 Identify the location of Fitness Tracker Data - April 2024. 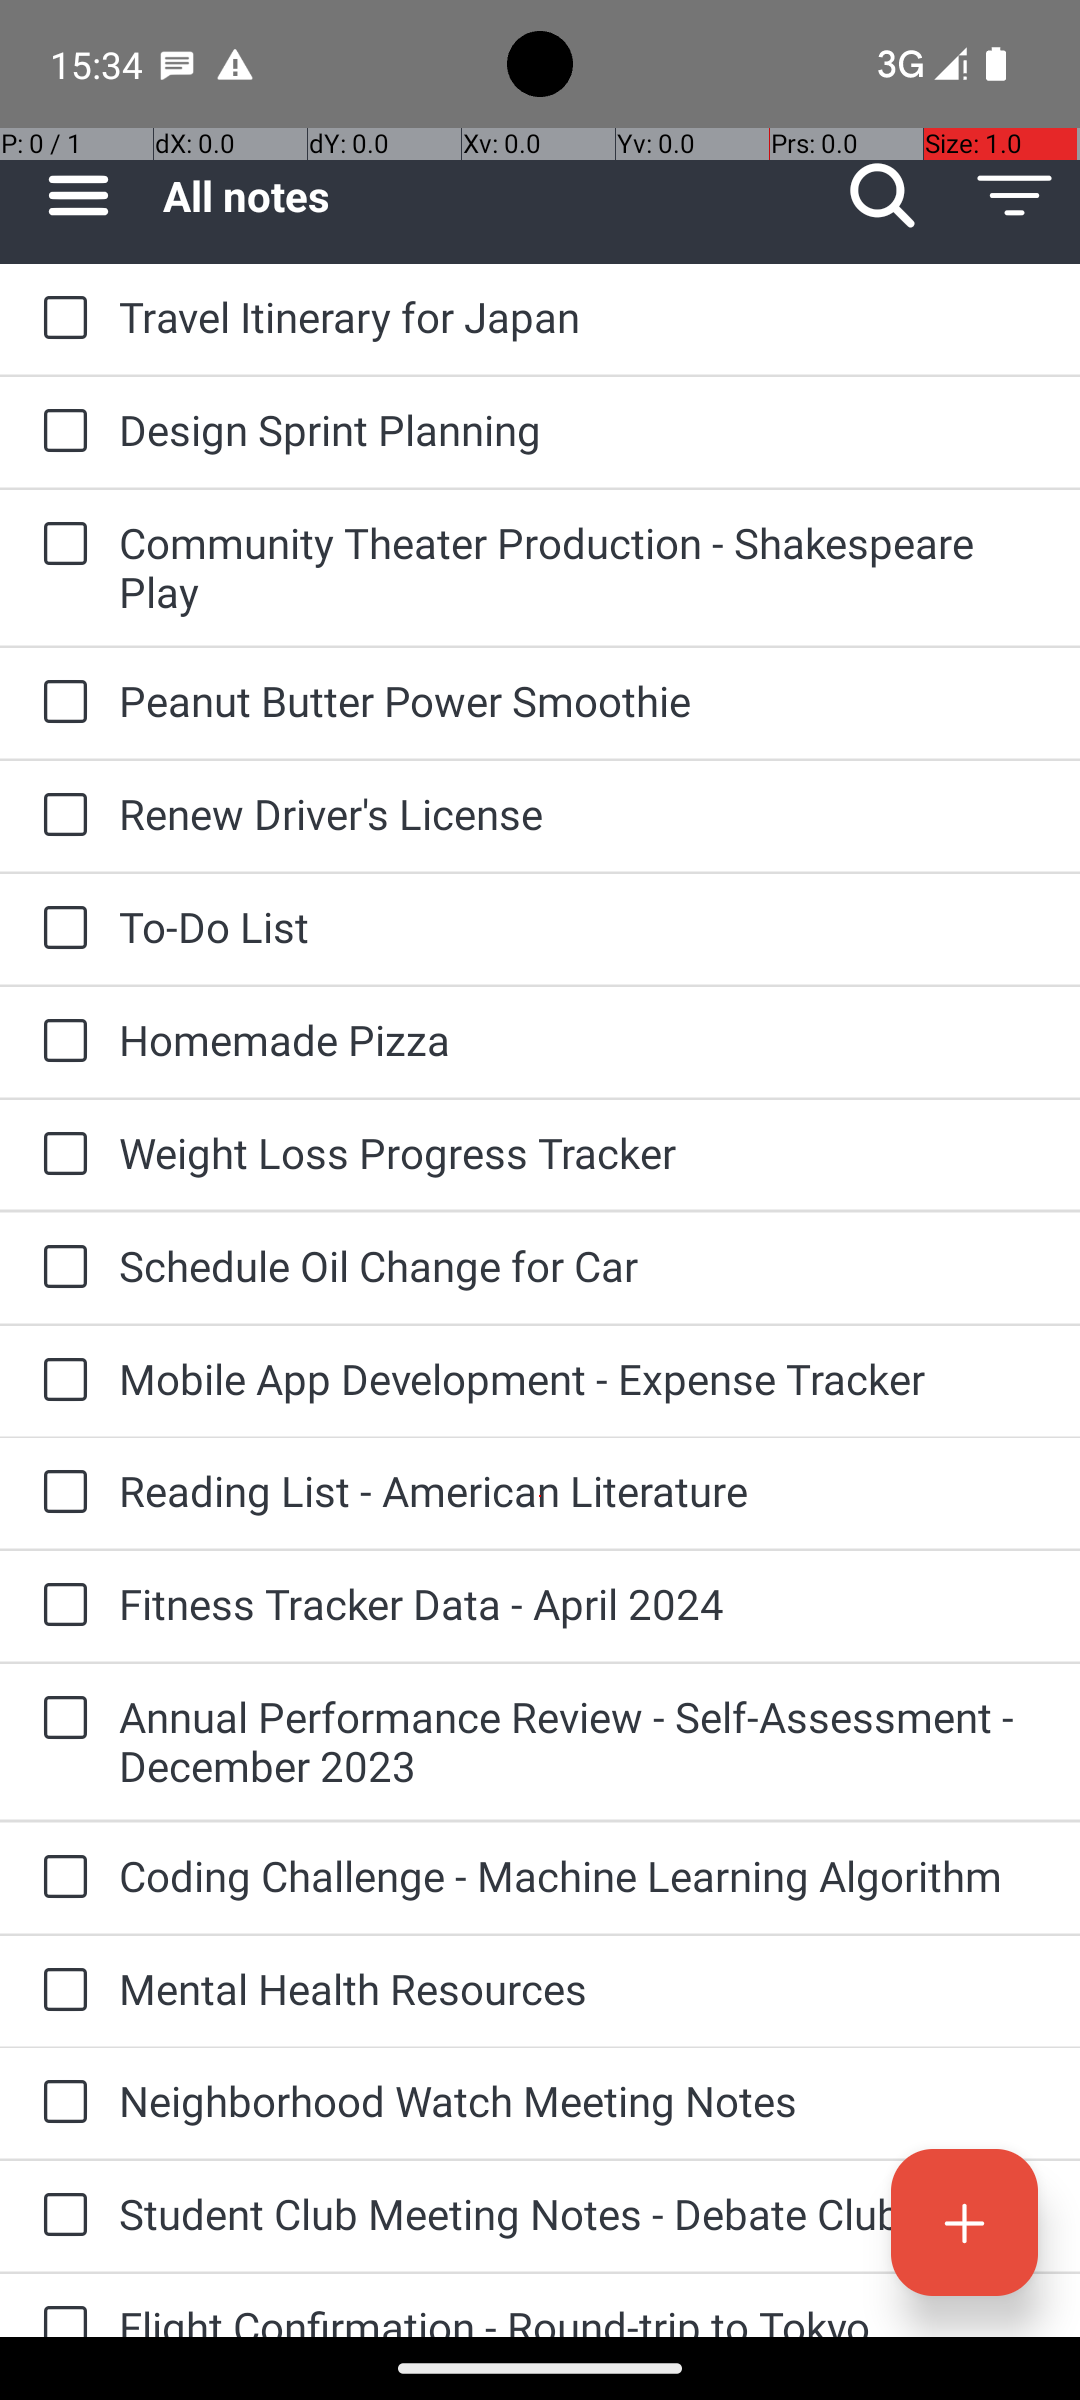
(580, 1604).